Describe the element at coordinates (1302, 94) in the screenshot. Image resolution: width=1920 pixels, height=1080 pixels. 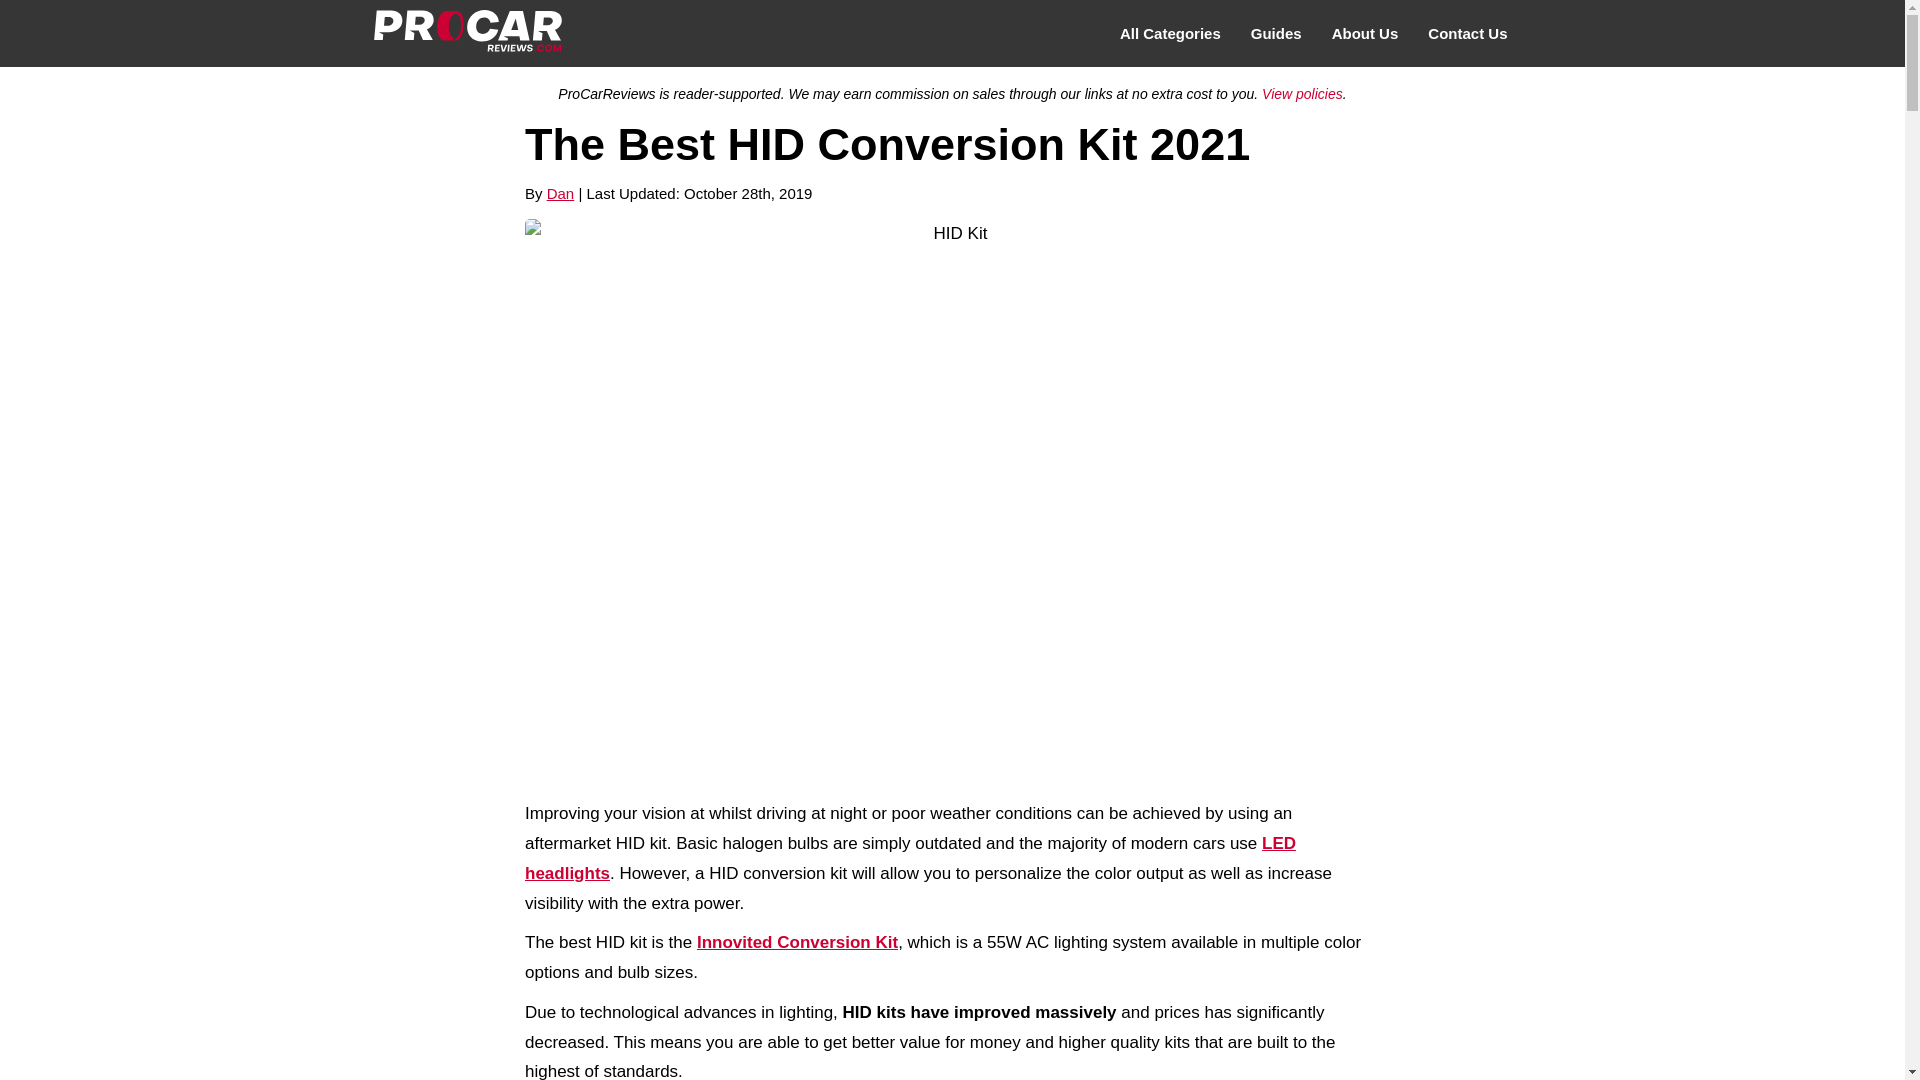
I see `ProCarReviews Disclosure` at that location.